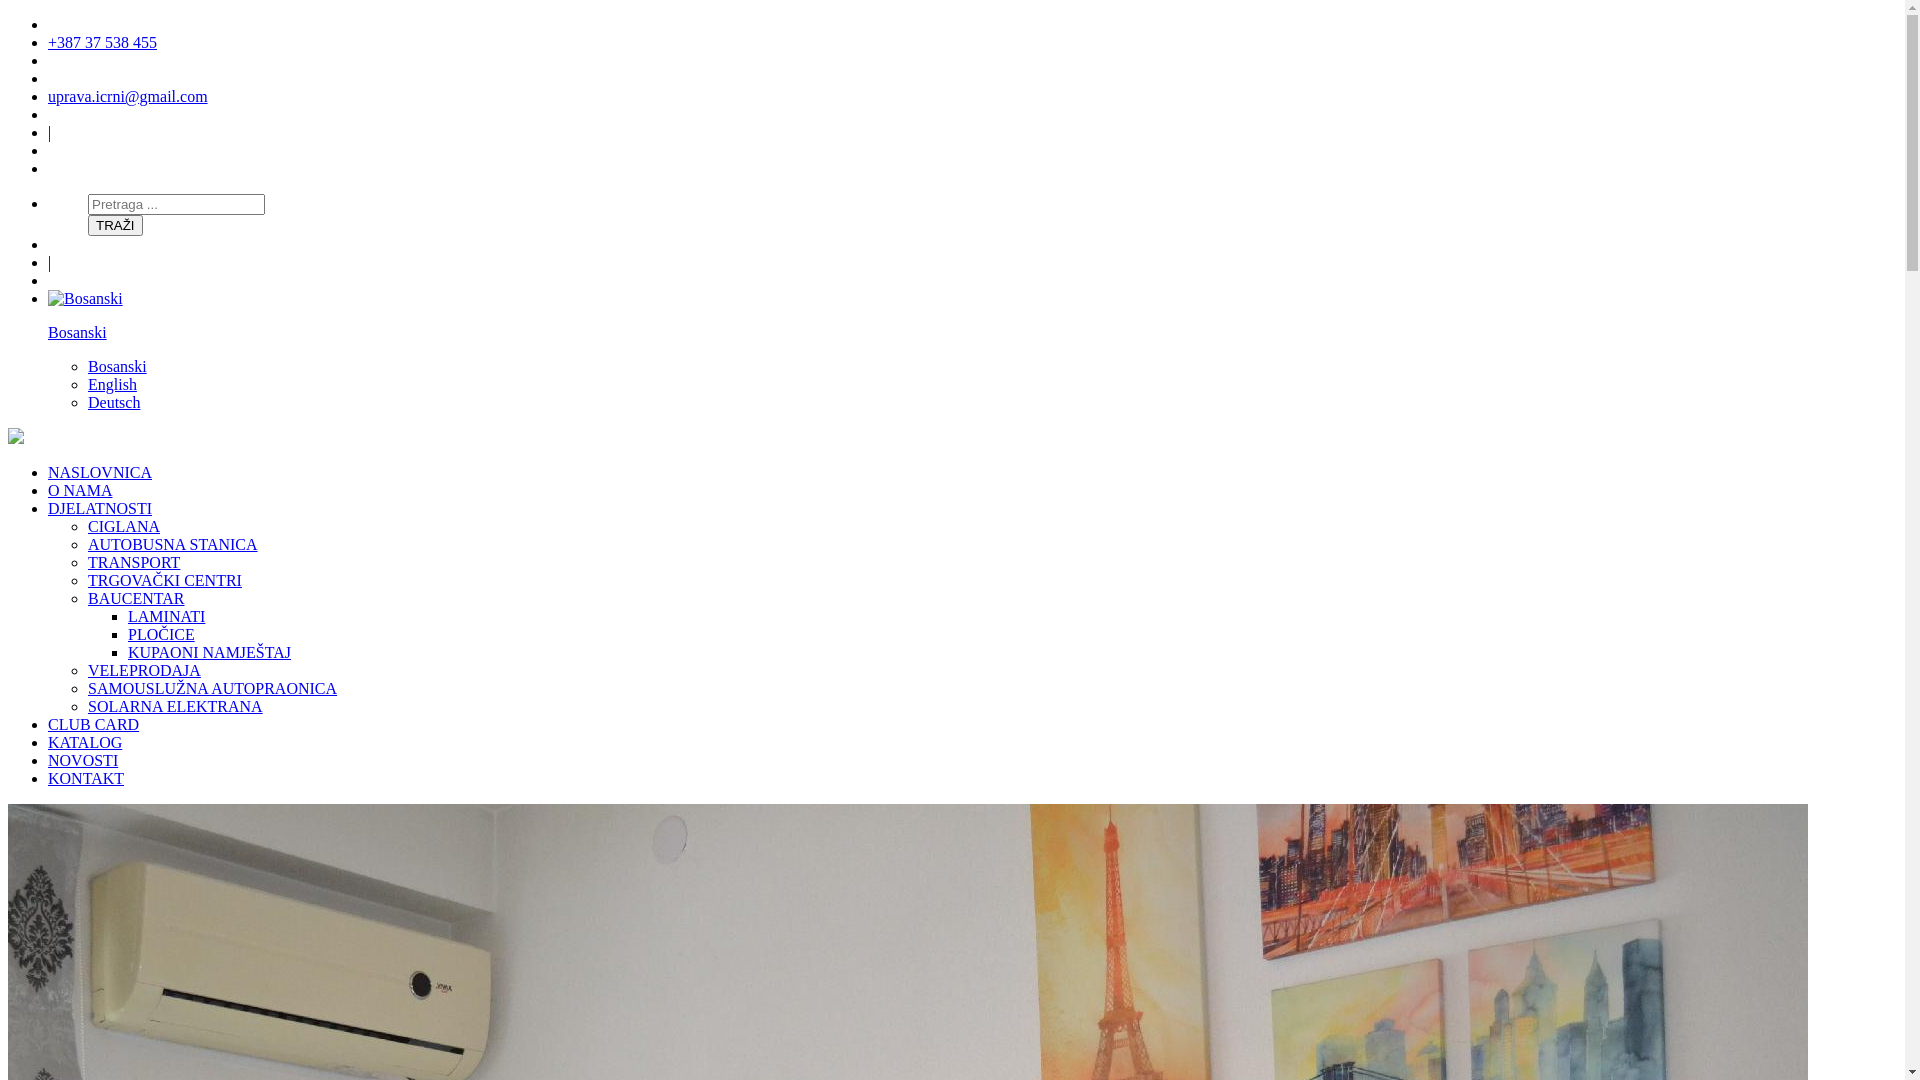 The image size is (1920, 1080). What do you see at coordinates (83, 760) in the screenshot?
I see `NOVOSTI` at bounding box center [83, 760].